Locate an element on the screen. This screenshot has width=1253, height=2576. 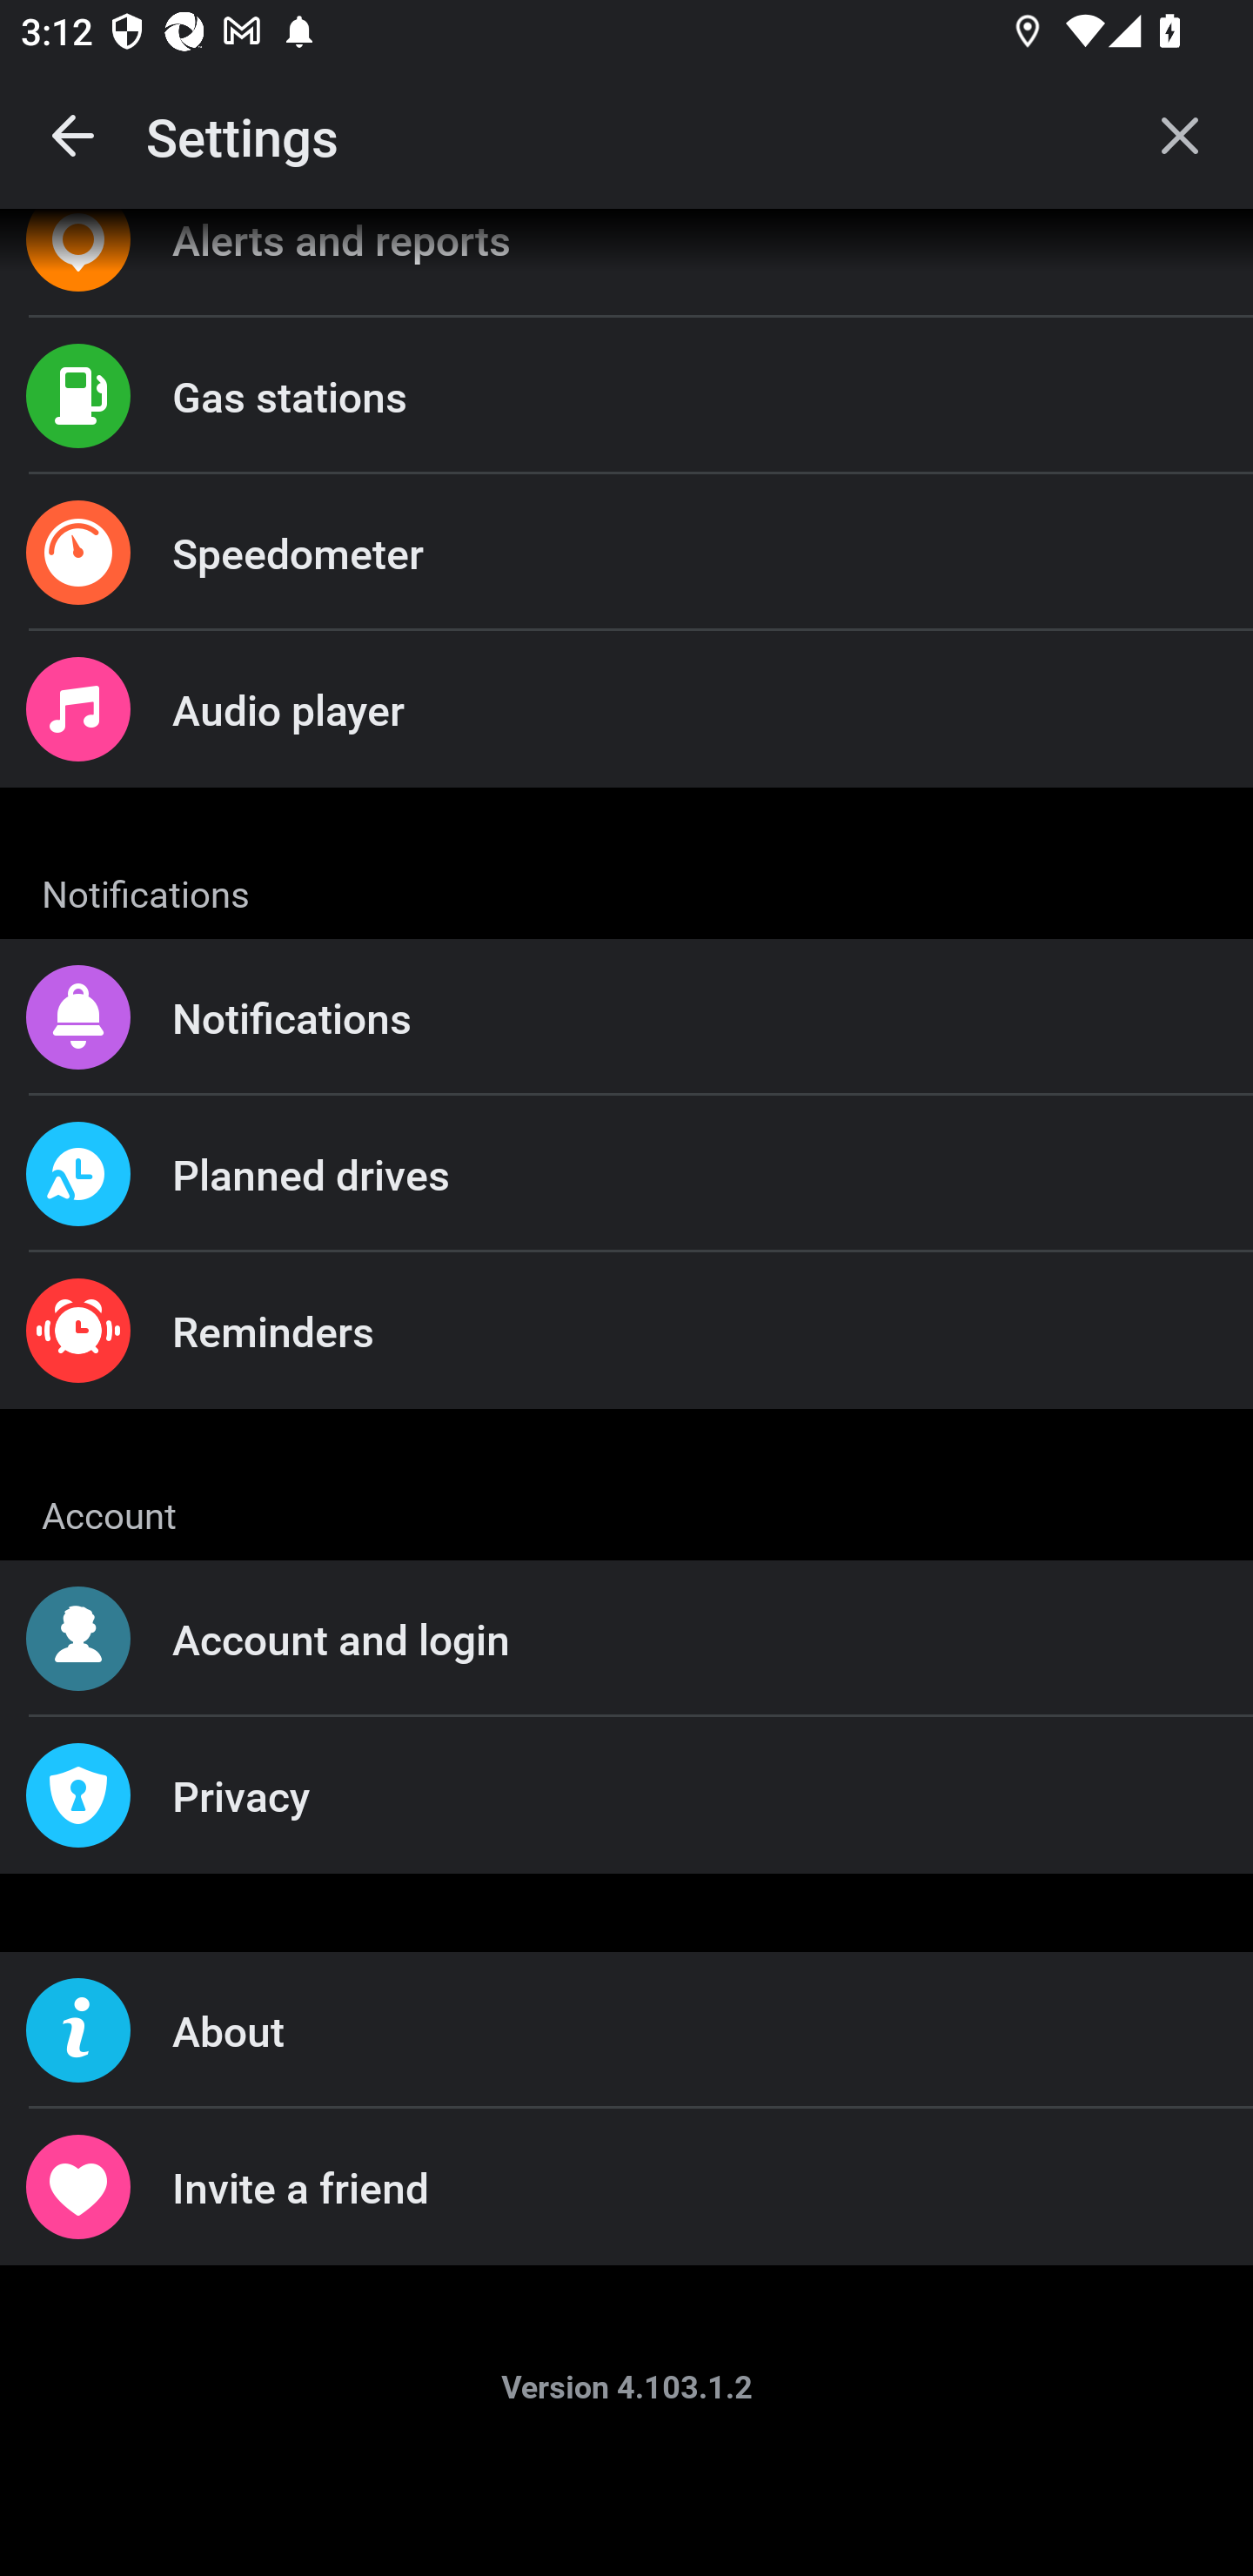
Notifications is located at coordinates (626, 1017).